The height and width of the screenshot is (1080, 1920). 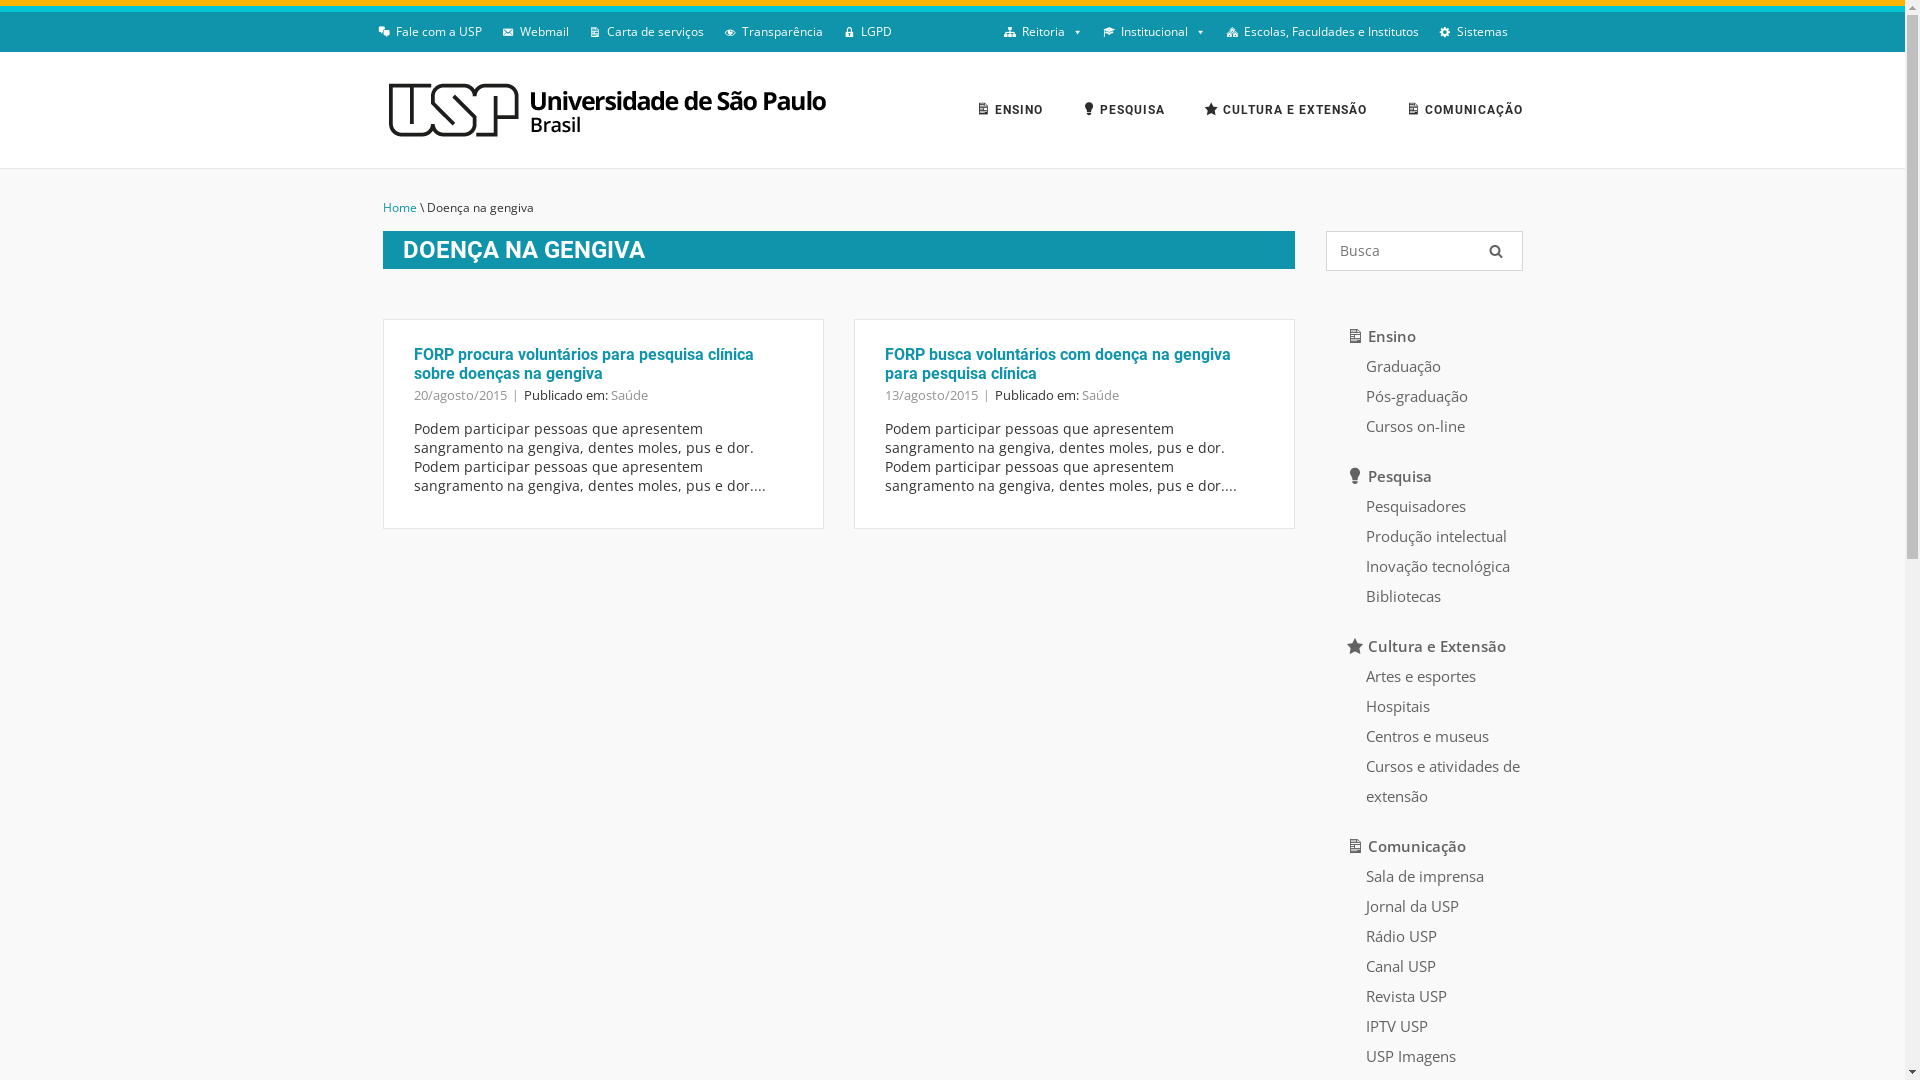 What do you see at coordinates (1401, 966) in the screenshot?
I see `Canal USP` at bounding box center [1401, 966].